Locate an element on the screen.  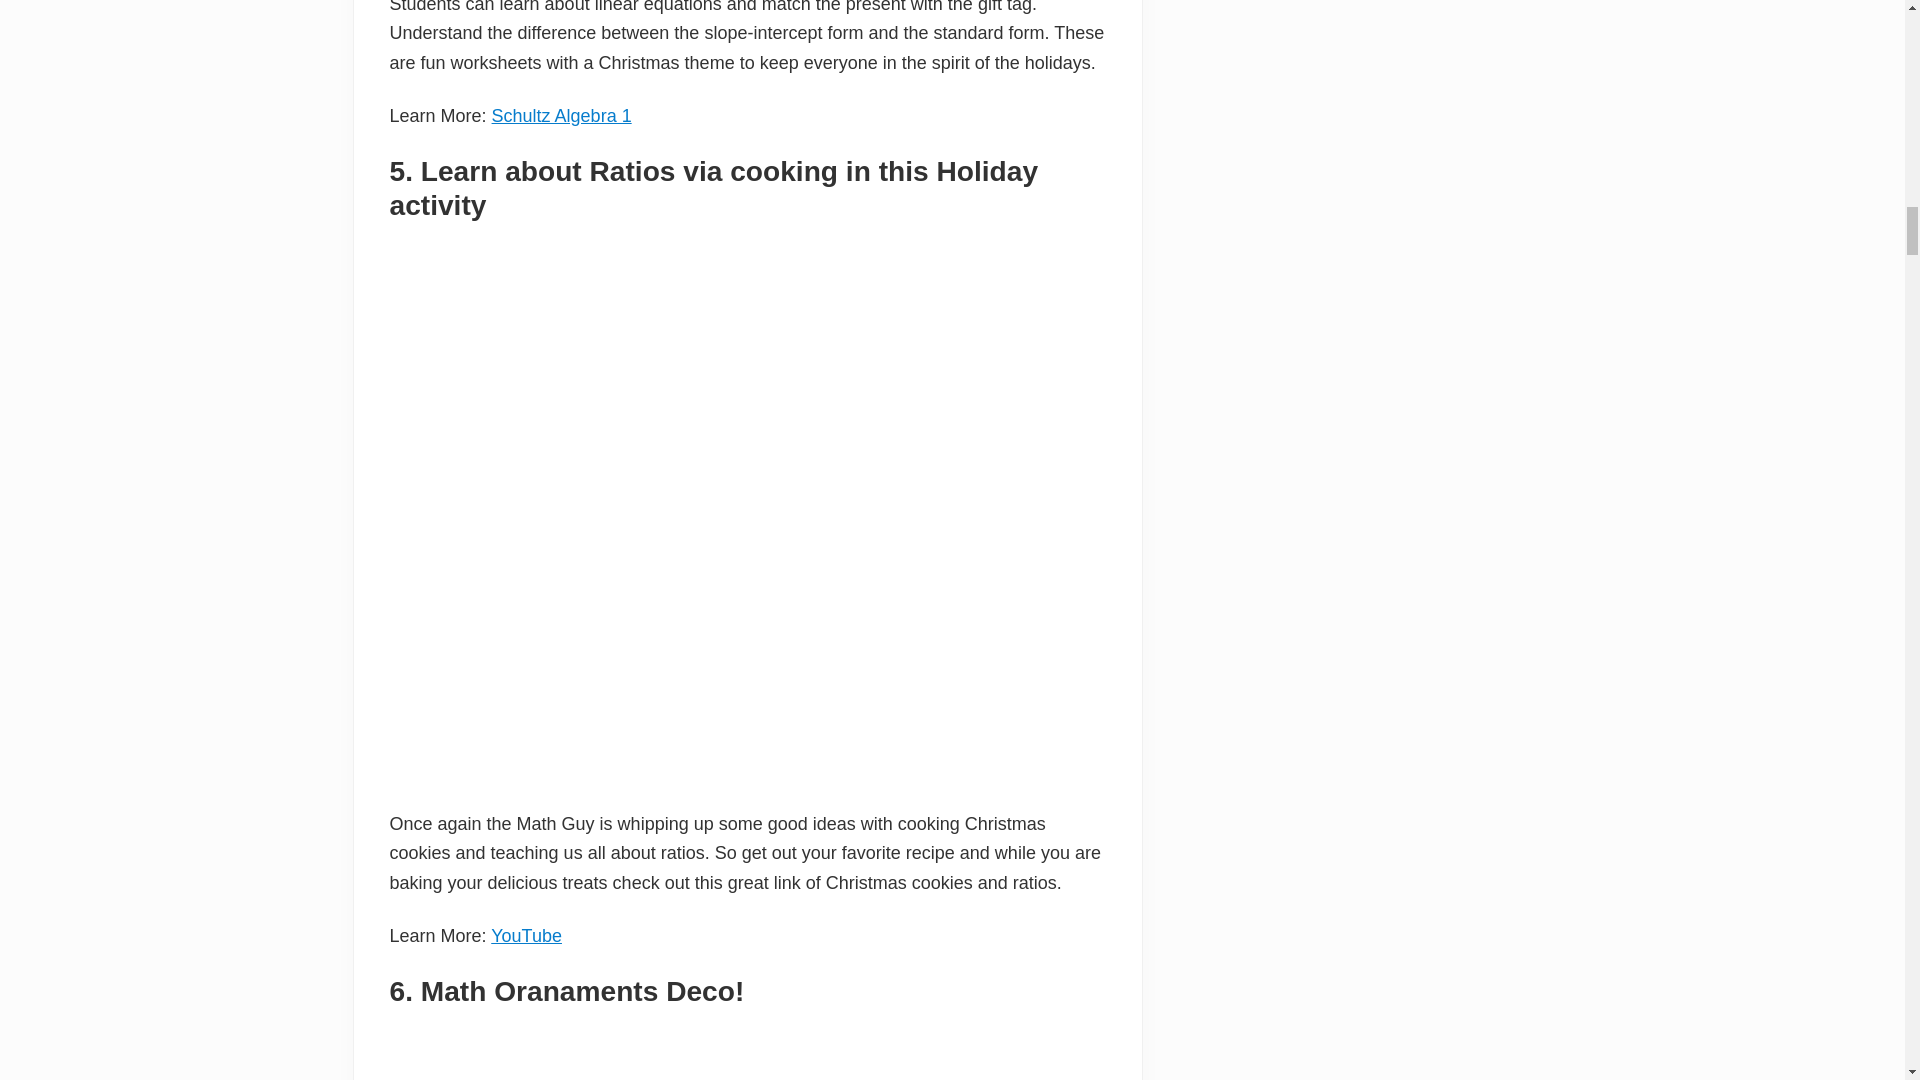
Schultz Algebra 1 is located at coordinates (561, 116).